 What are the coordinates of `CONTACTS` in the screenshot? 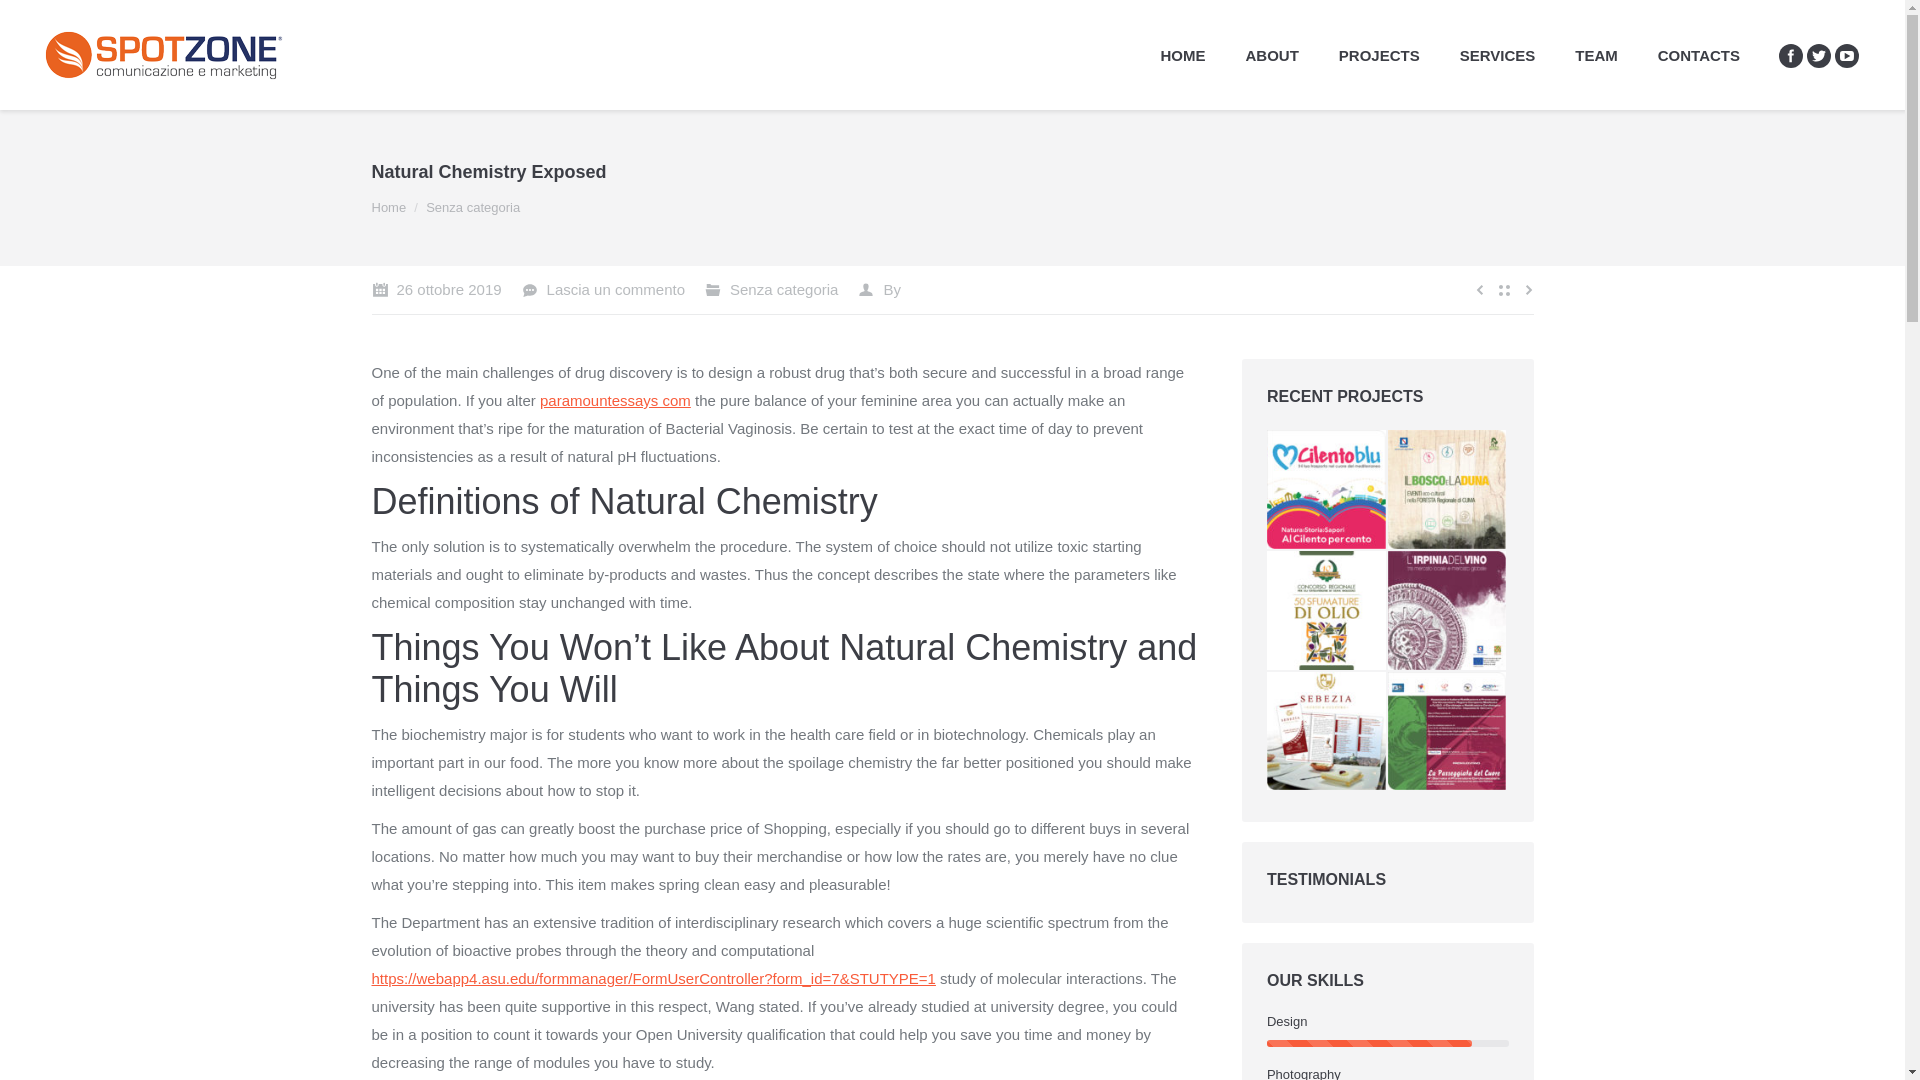 It's located at (1698, 55).